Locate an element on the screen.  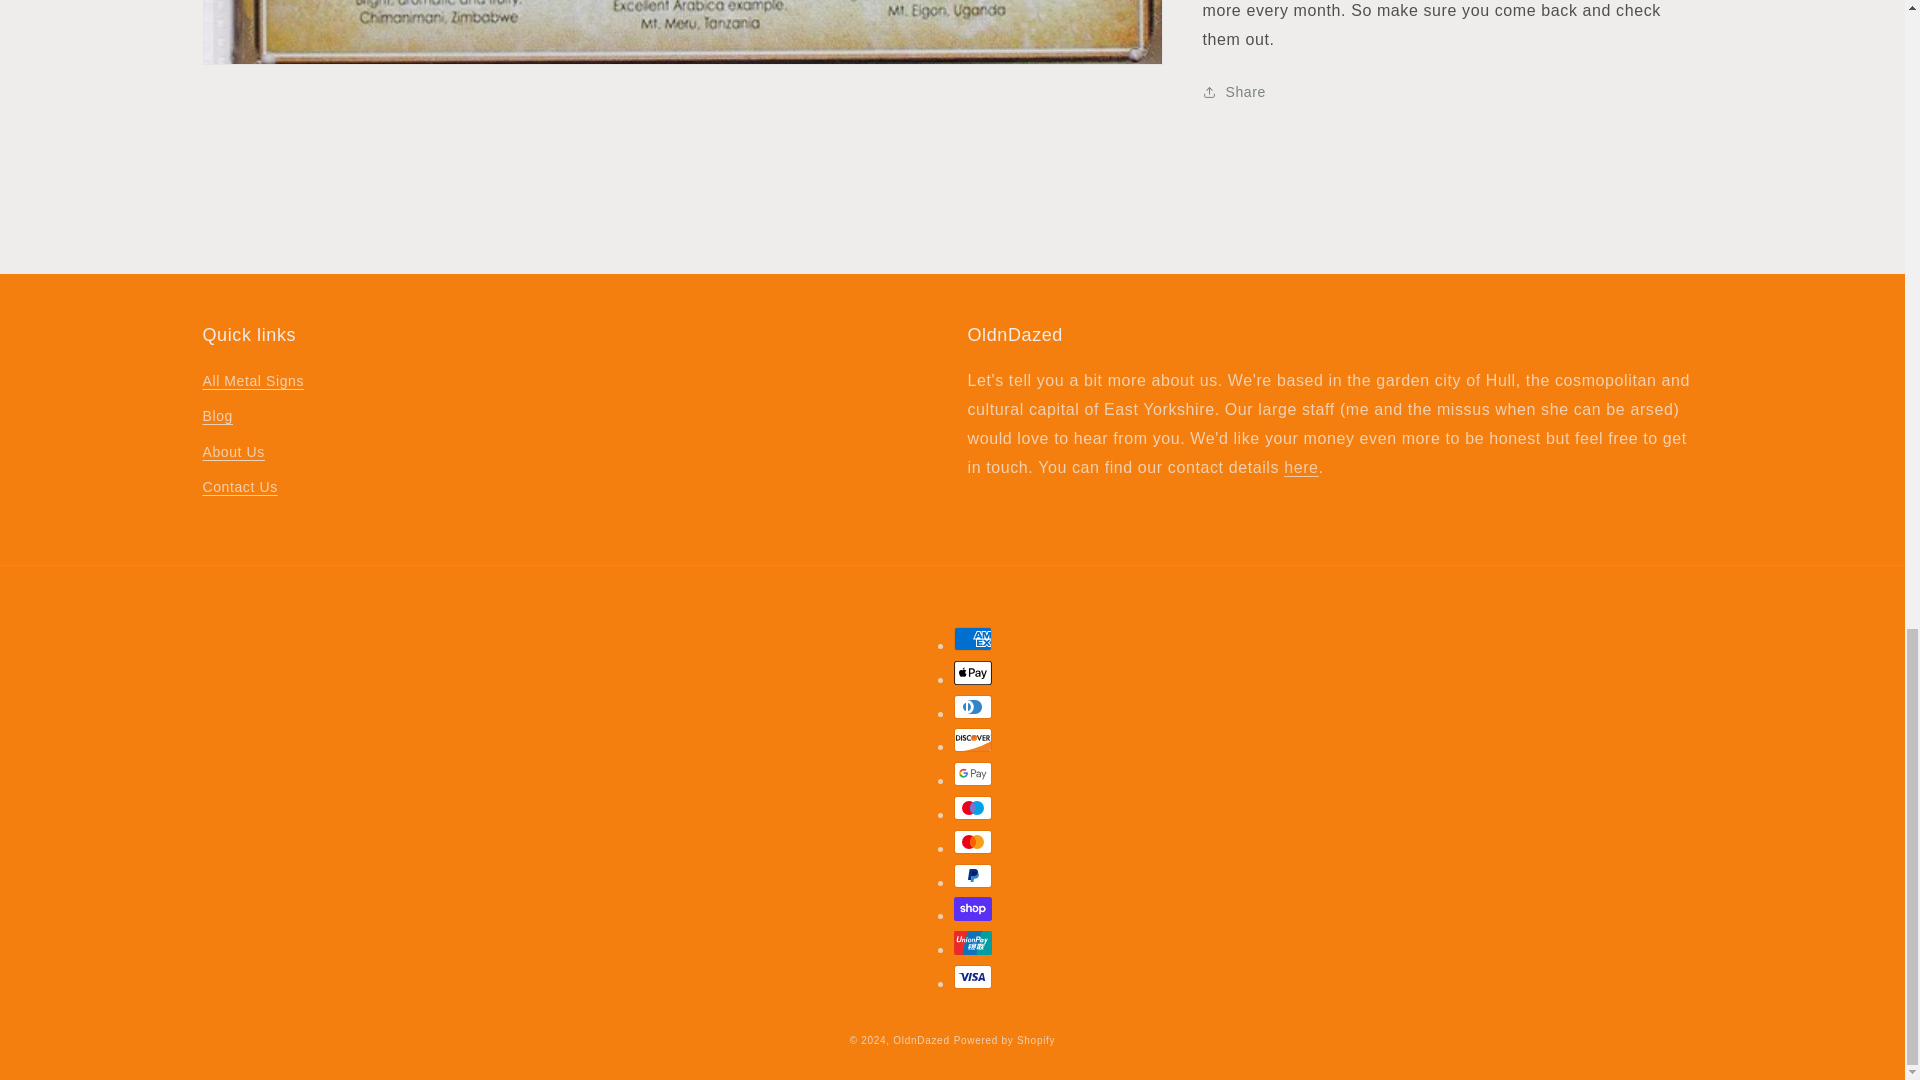
Contact Us is located at coordinates (1300, 468).